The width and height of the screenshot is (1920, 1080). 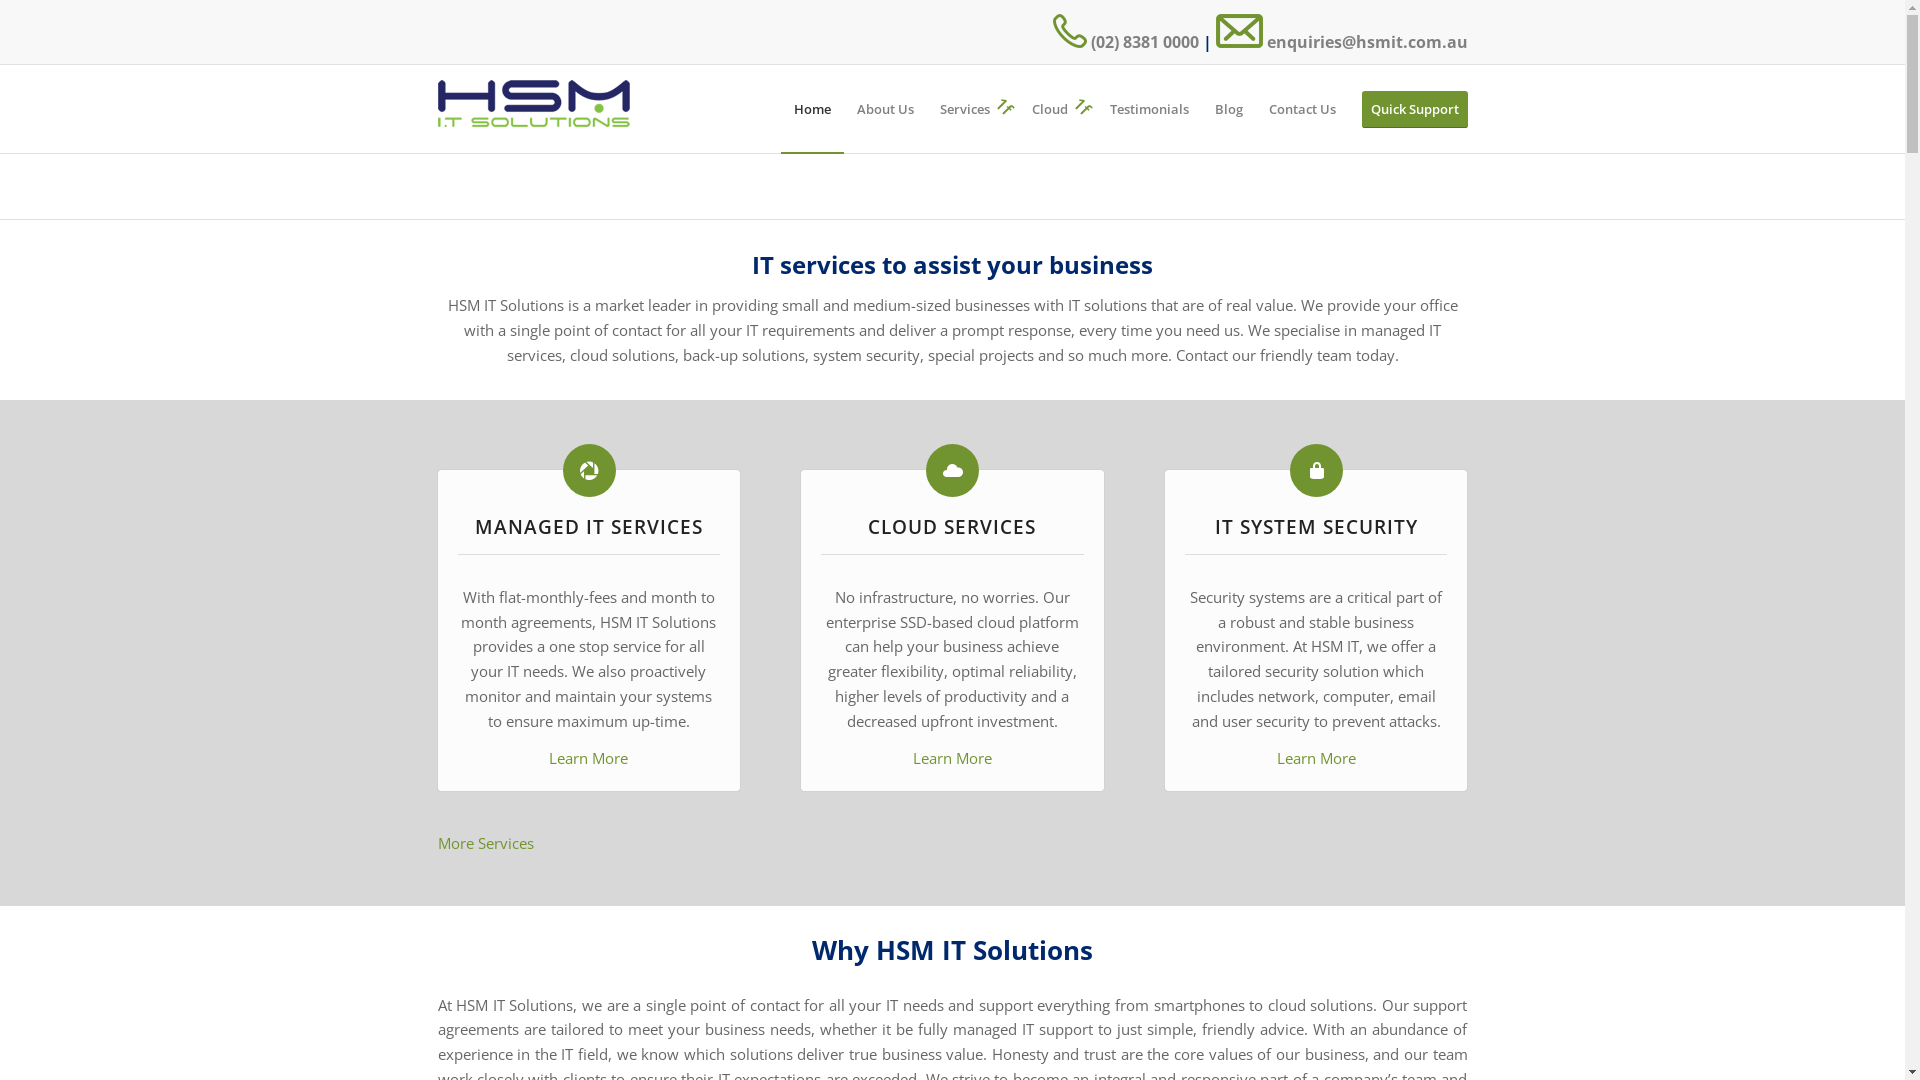 What do you see at coordinates (1148, 109) in the screenshot?
I see `Testimonials` at bounding box center [1148, 109].